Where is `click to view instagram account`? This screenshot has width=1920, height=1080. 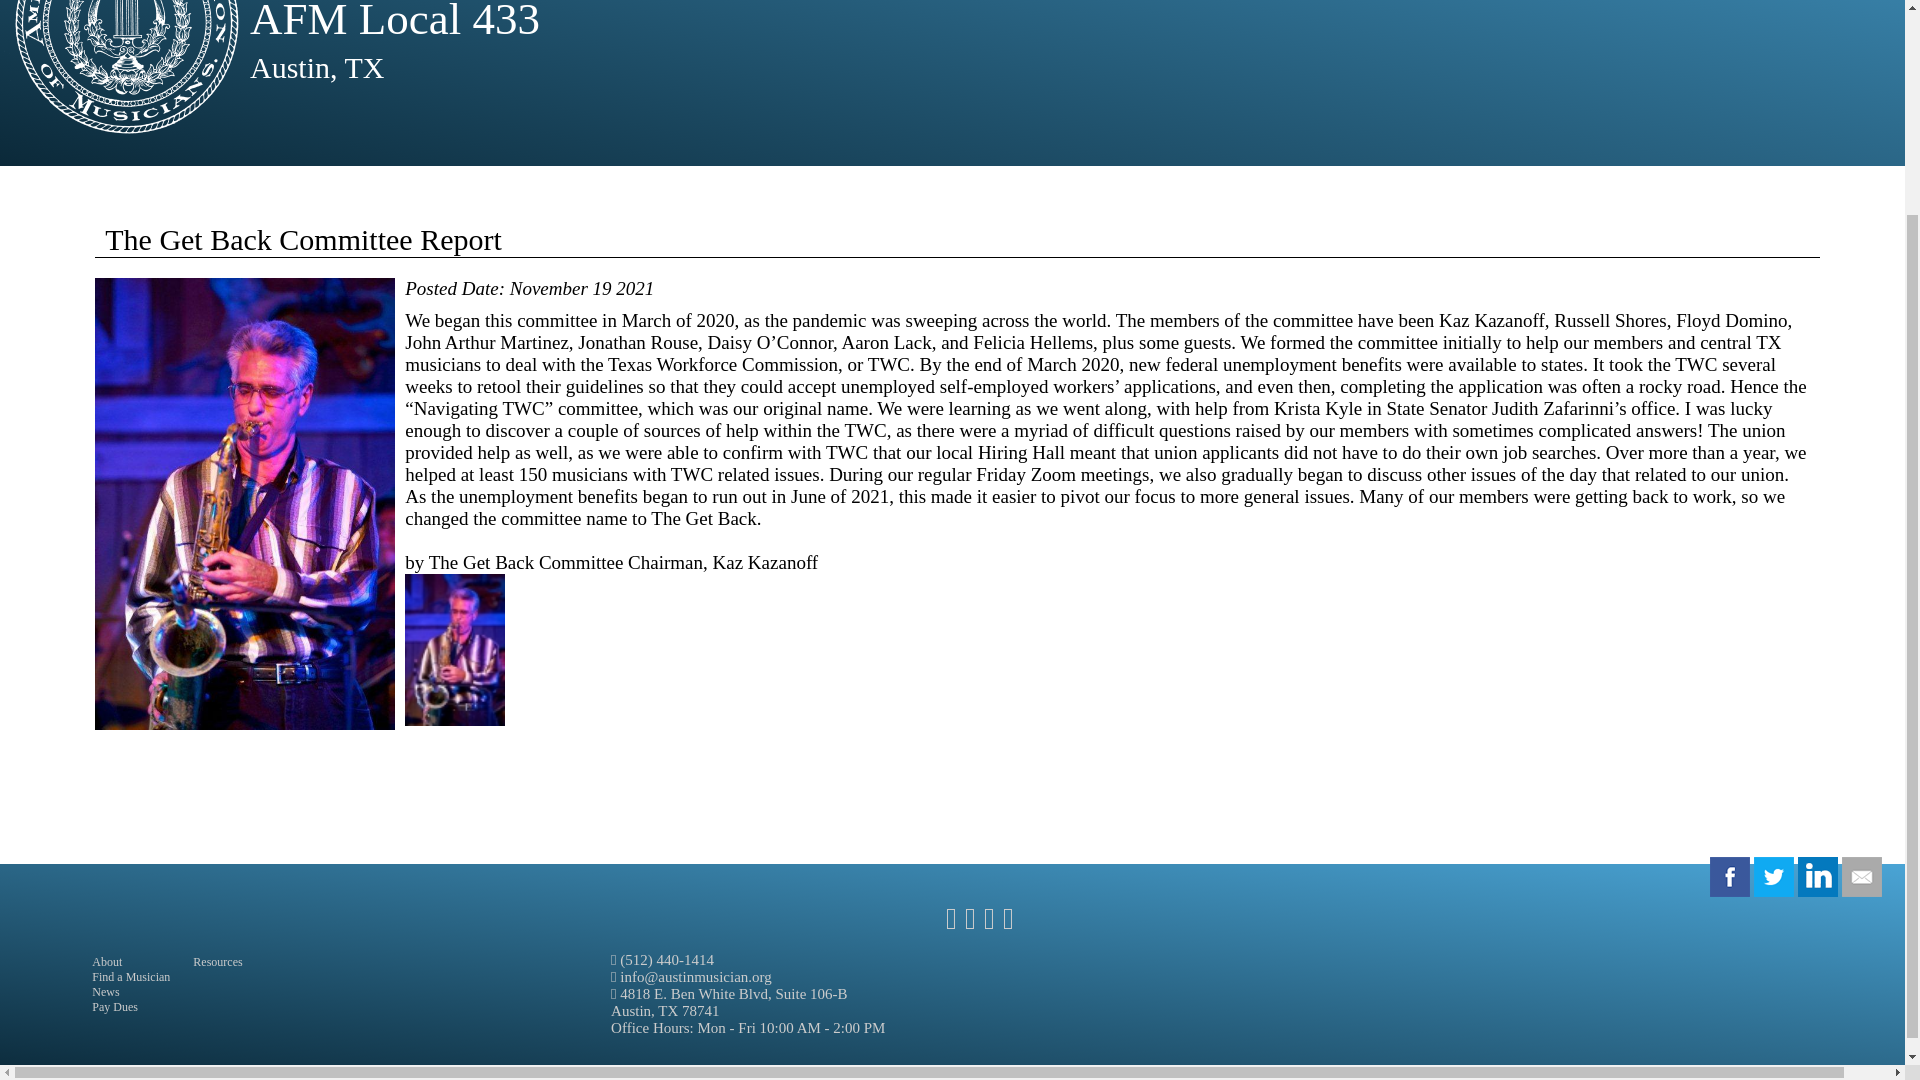 click to view instagram account is located at coordinates (1006, 925).